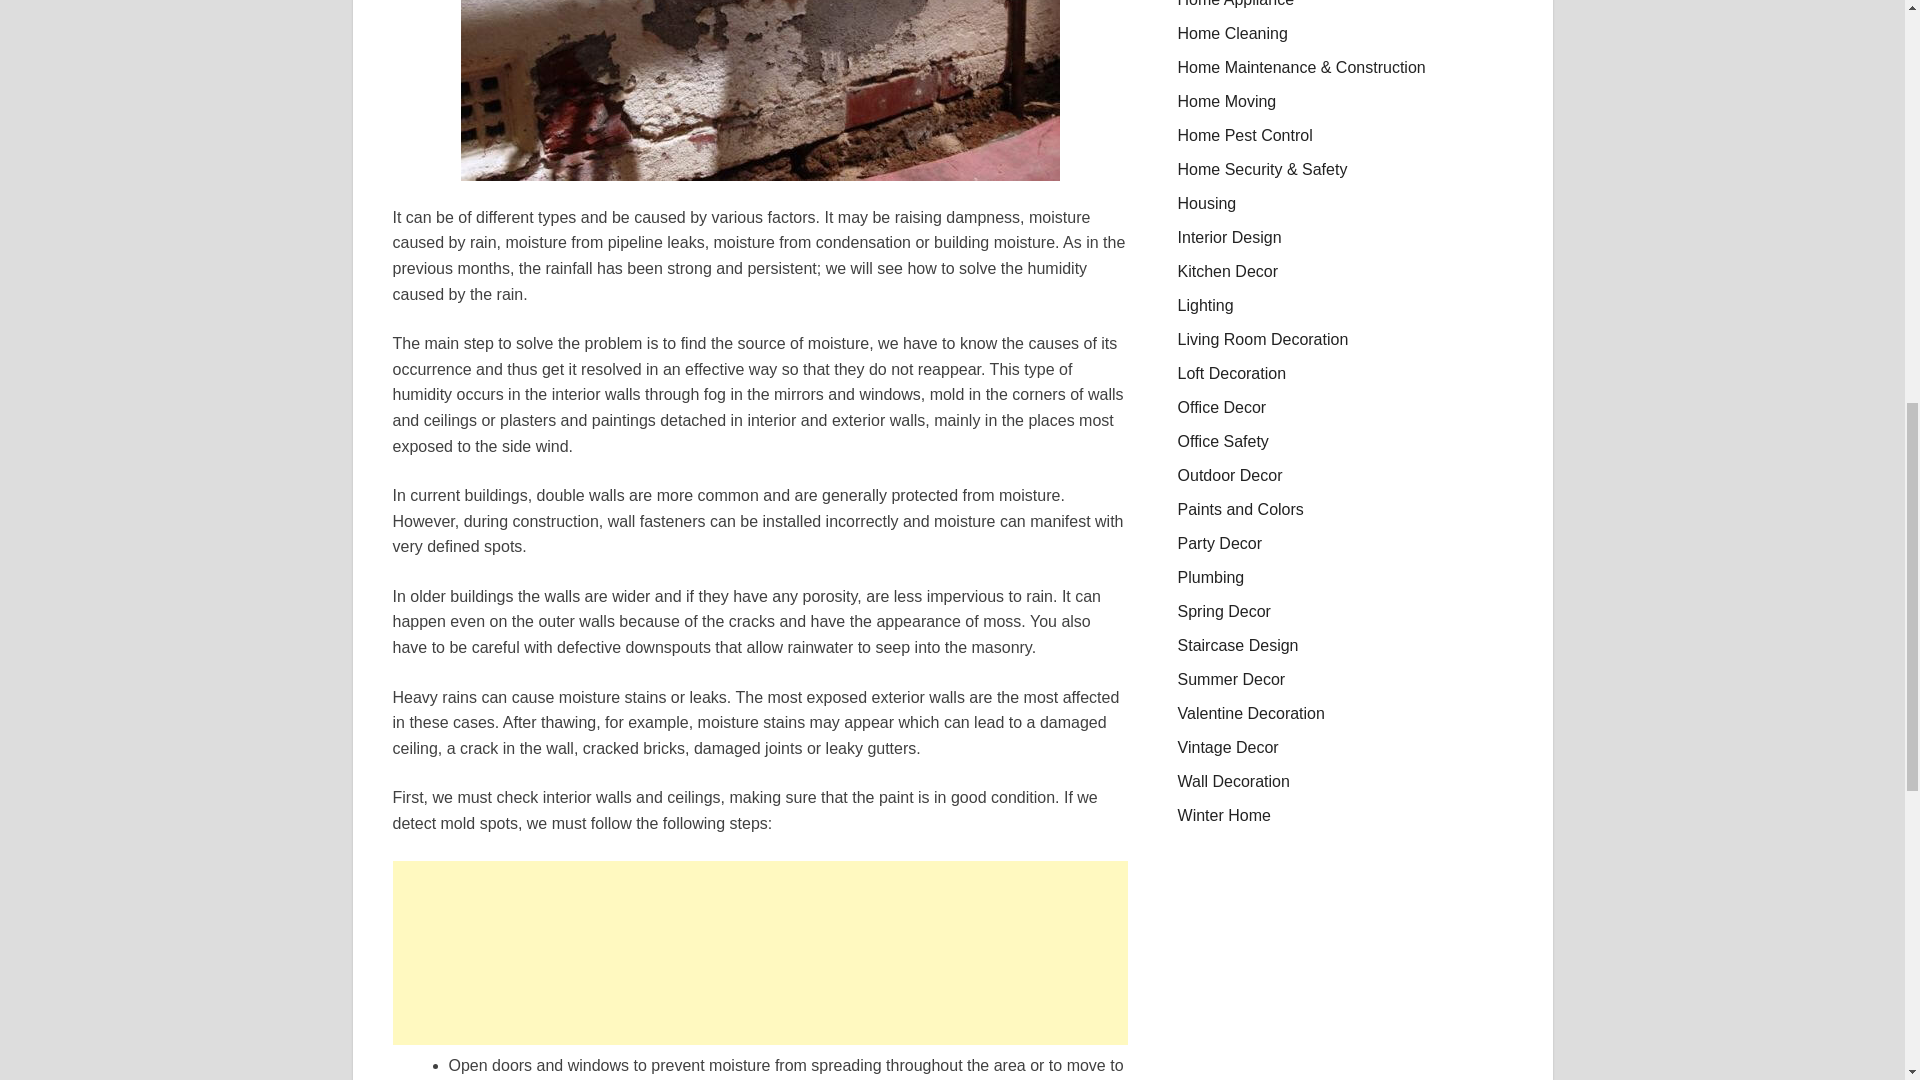 Image resolution: width=1920 pixels, height=1080 pixels. Describe the element at coordinates (759, 952) in the screenshot. I see `Advertisement` at that location.